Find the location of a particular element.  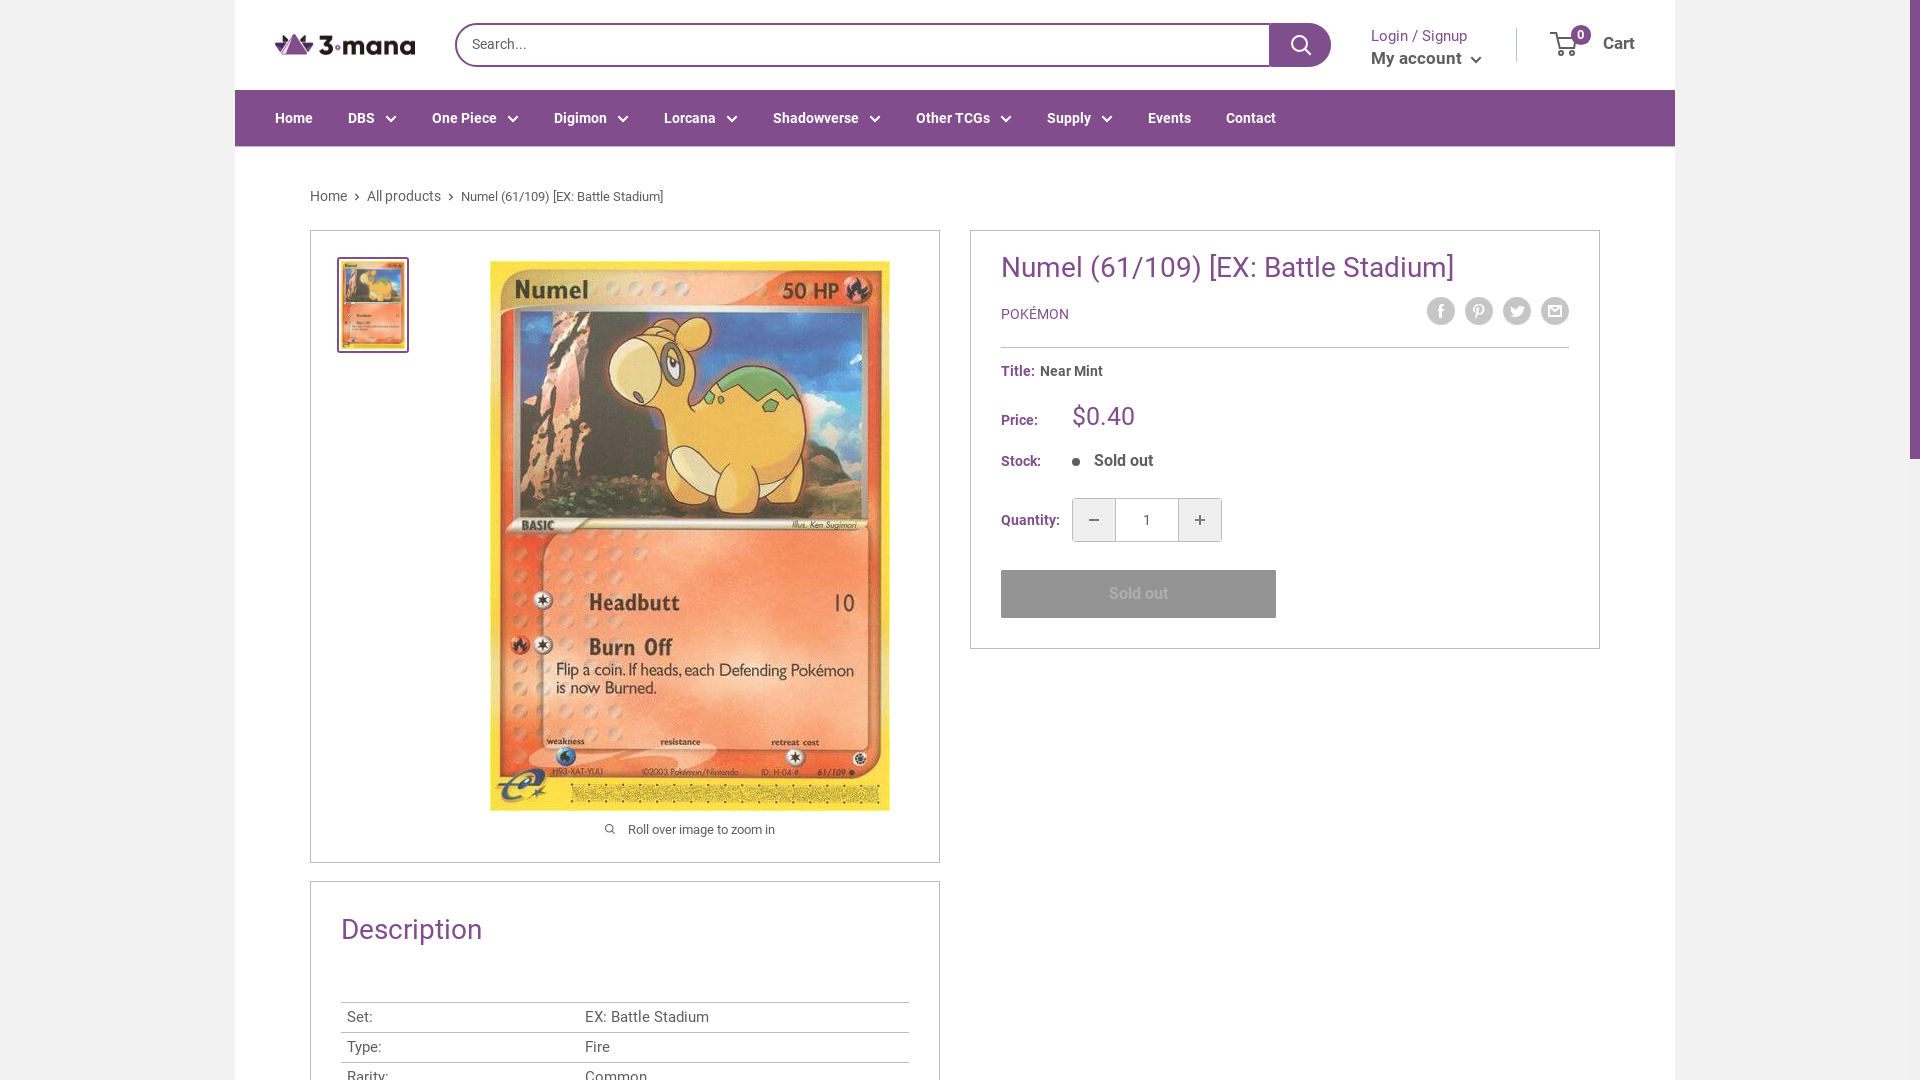

BOB is located at coordinates (324, 48).